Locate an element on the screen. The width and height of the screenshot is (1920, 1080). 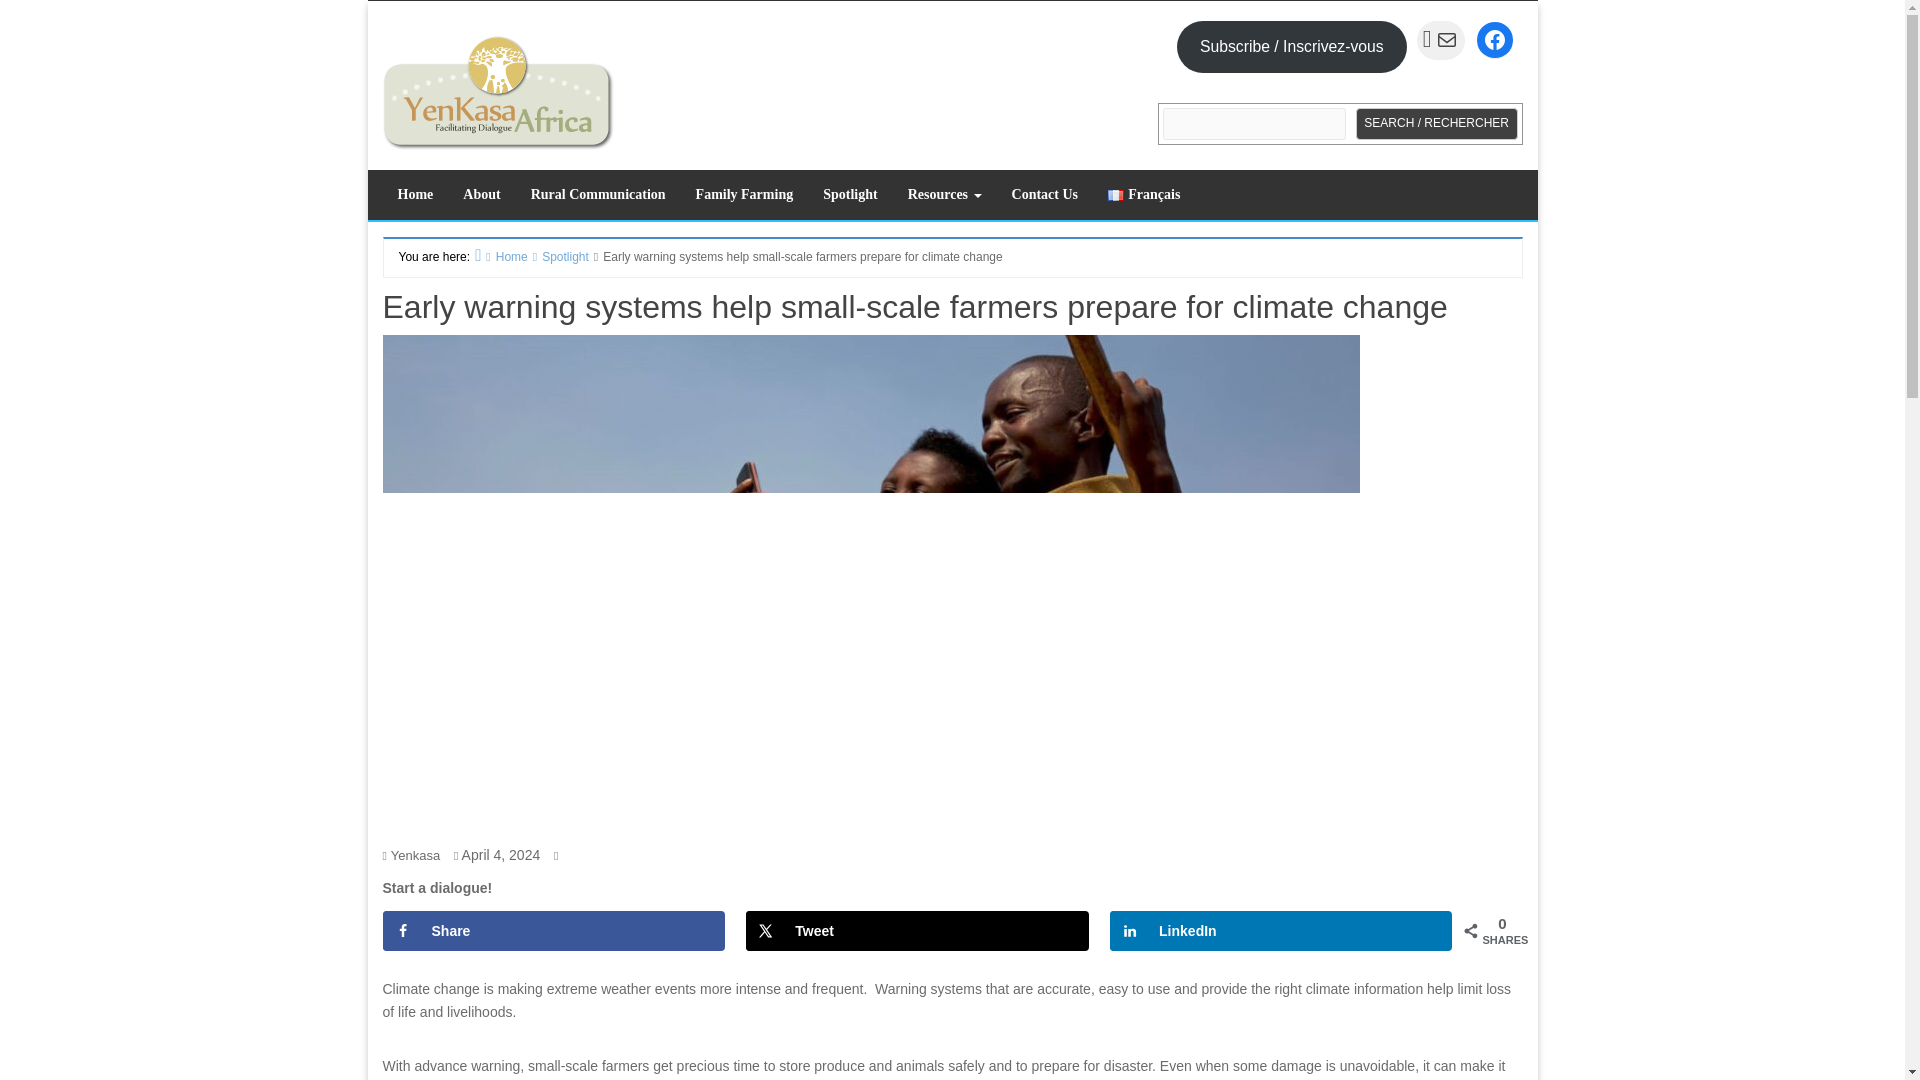
Tweet is located at coordinates (917, 931).